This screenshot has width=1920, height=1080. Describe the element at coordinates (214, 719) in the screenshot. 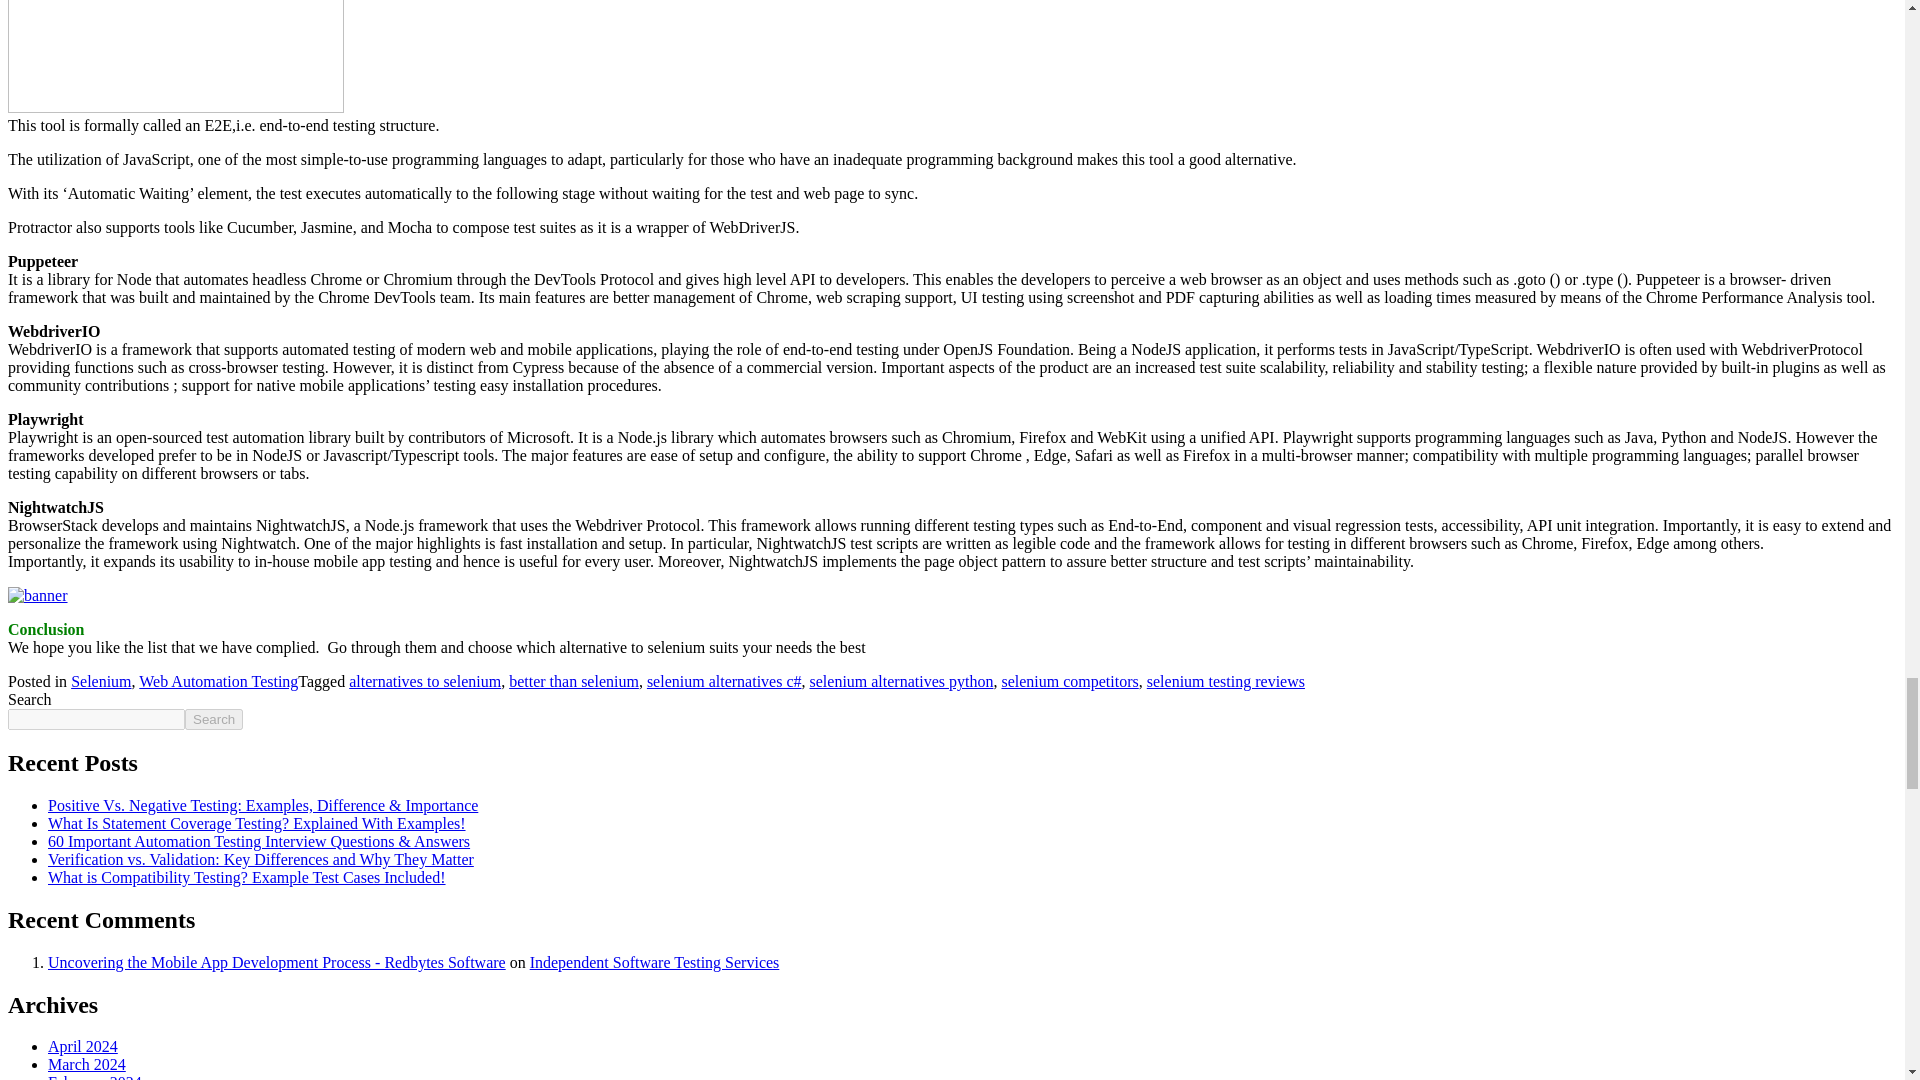

I see `Search` at that location.